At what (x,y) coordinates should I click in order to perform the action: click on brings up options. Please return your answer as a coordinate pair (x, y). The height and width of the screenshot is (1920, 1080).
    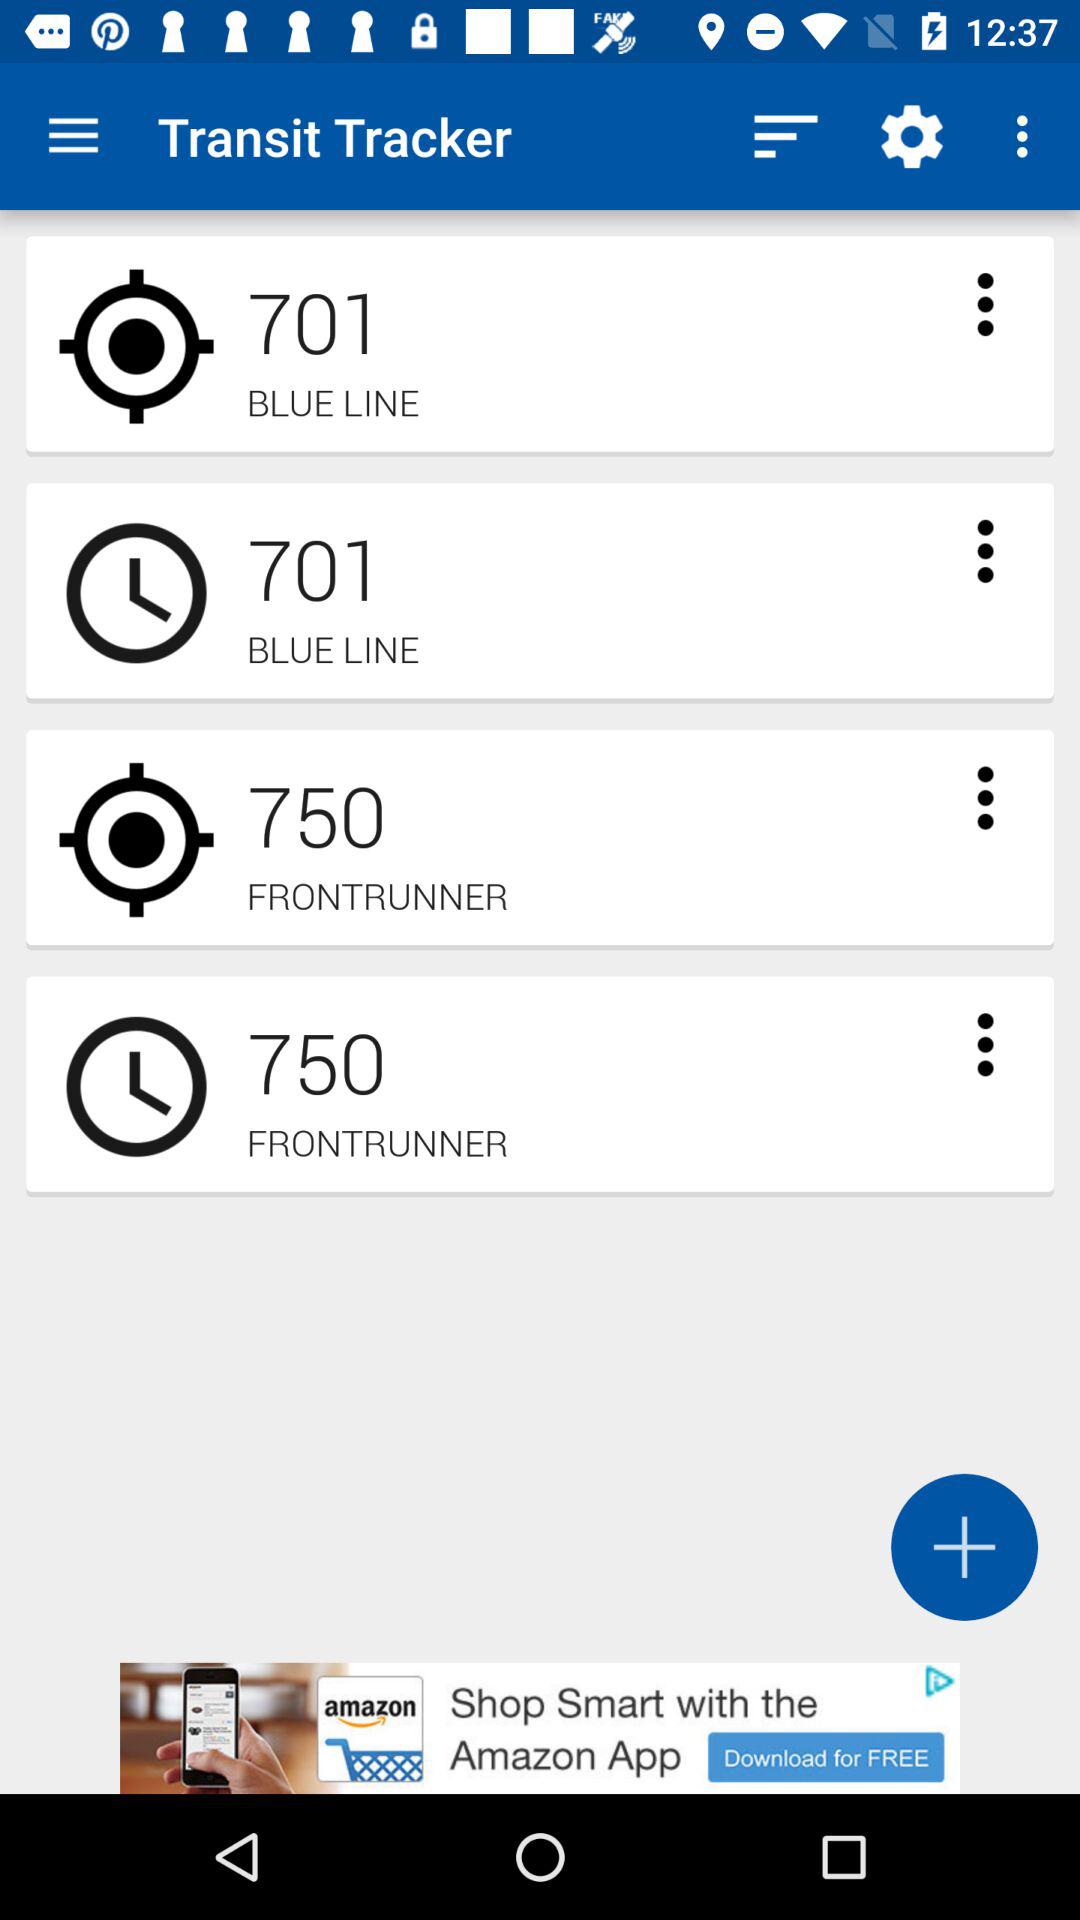
    Looking at the image, I should click on (985, 1044).